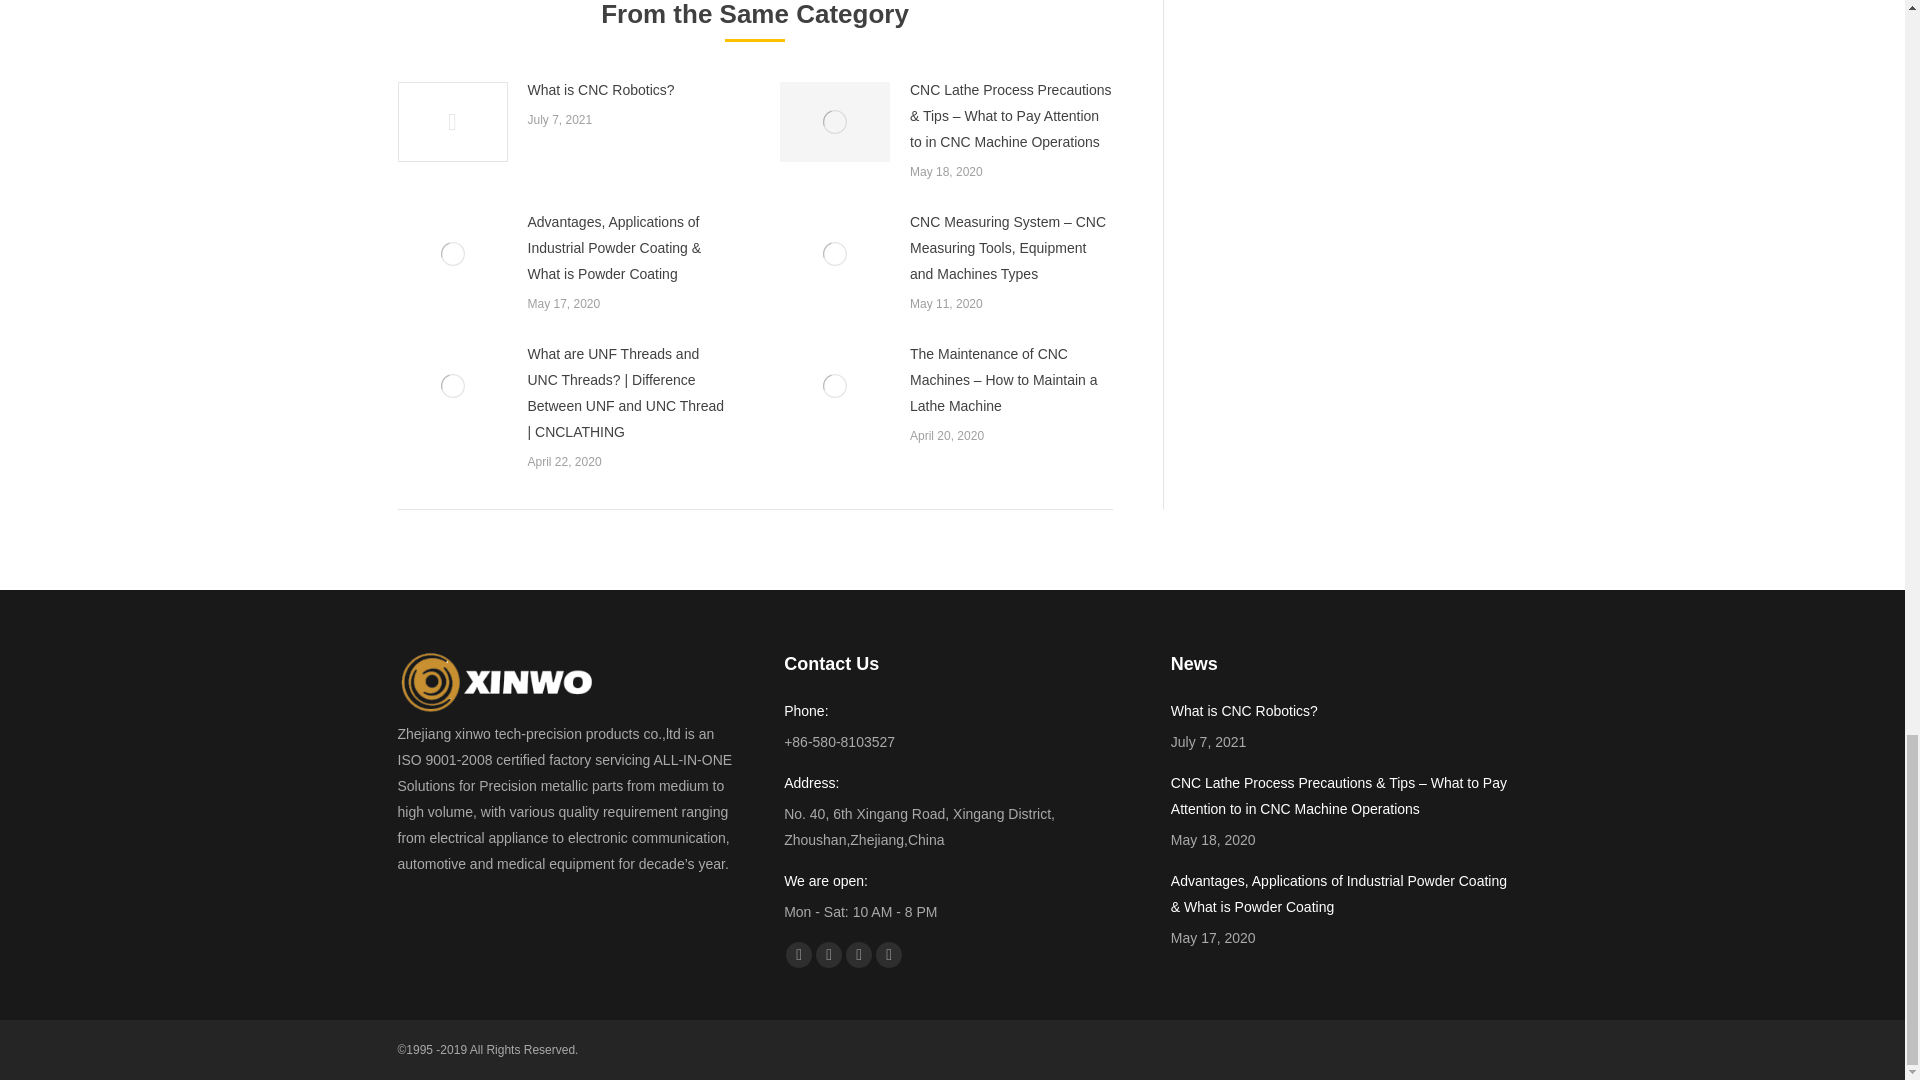  What do you see at coordinates (858, 954) in the screenshot?
I see `Linkedin page opens in new window` at bounding box center [858, 954].